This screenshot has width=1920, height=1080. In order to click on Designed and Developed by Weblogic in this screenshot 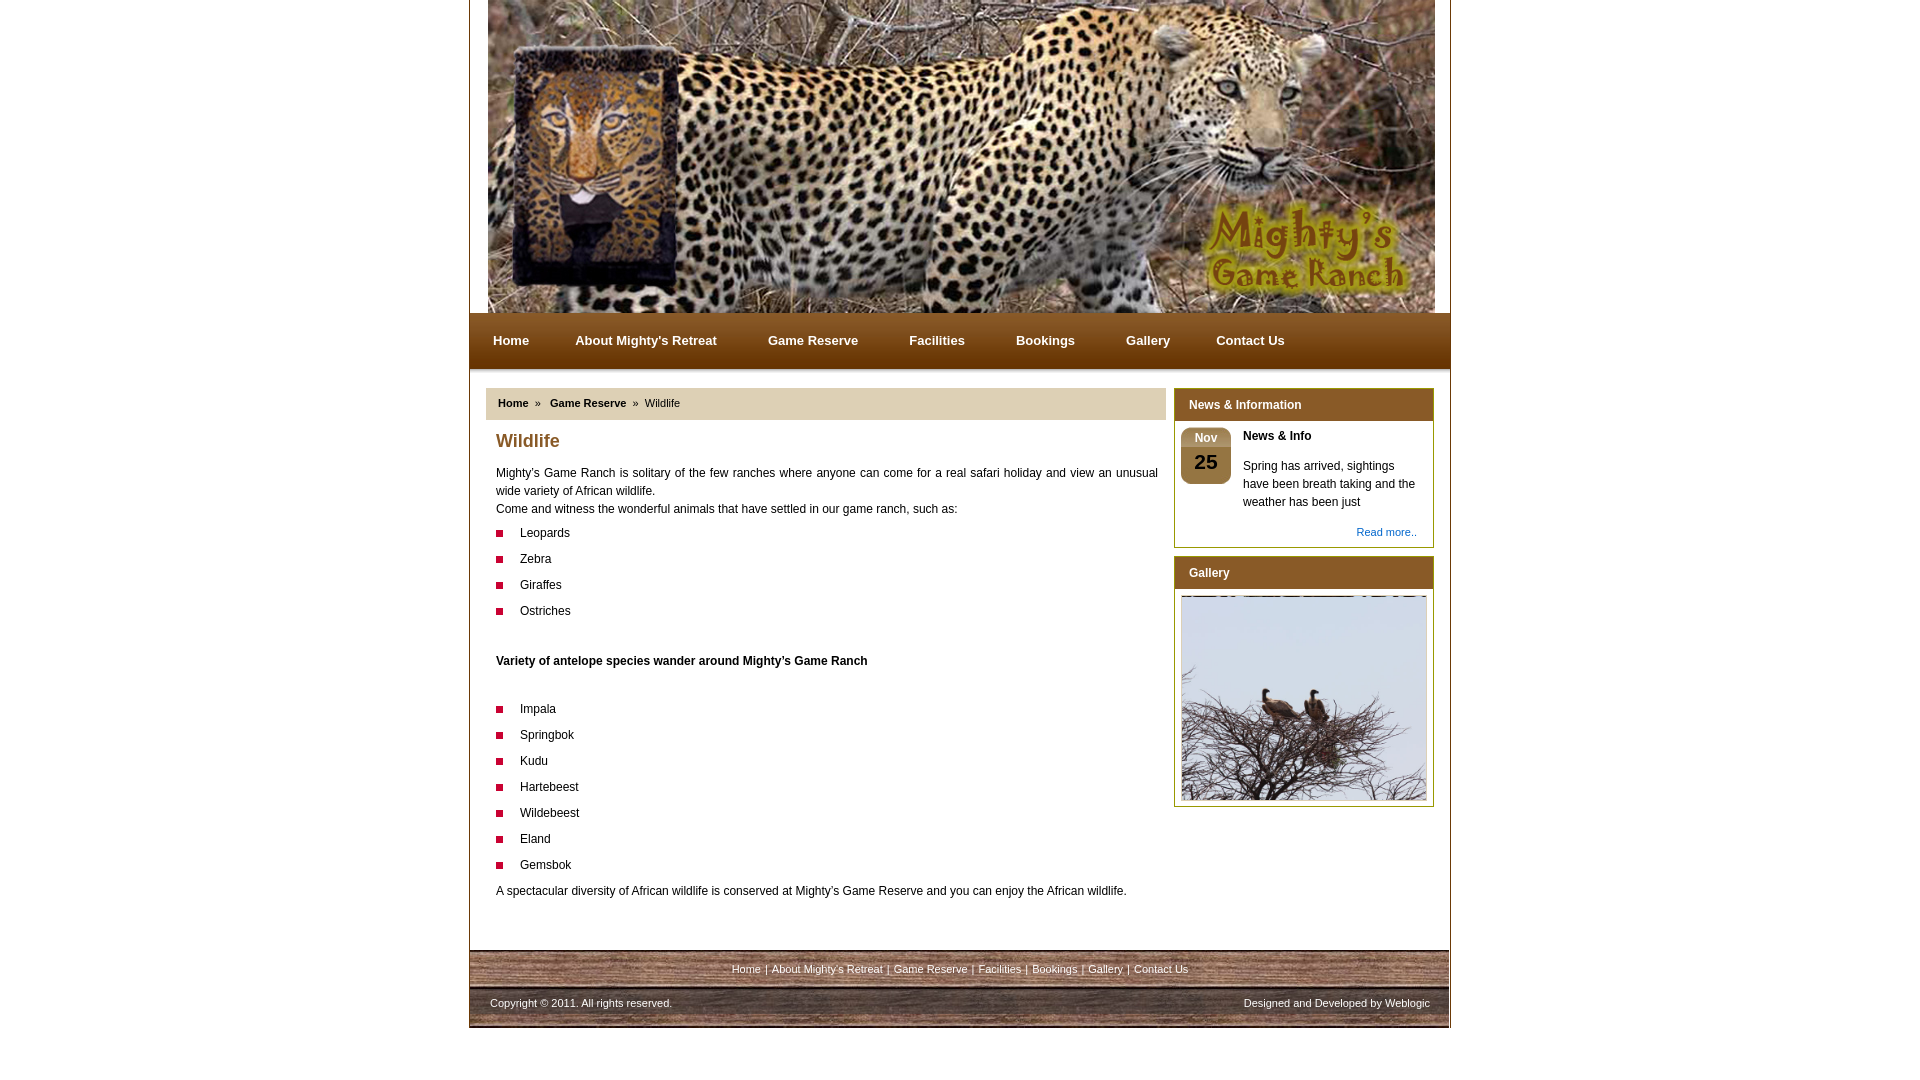, I will do `click(1337, 1003)`.